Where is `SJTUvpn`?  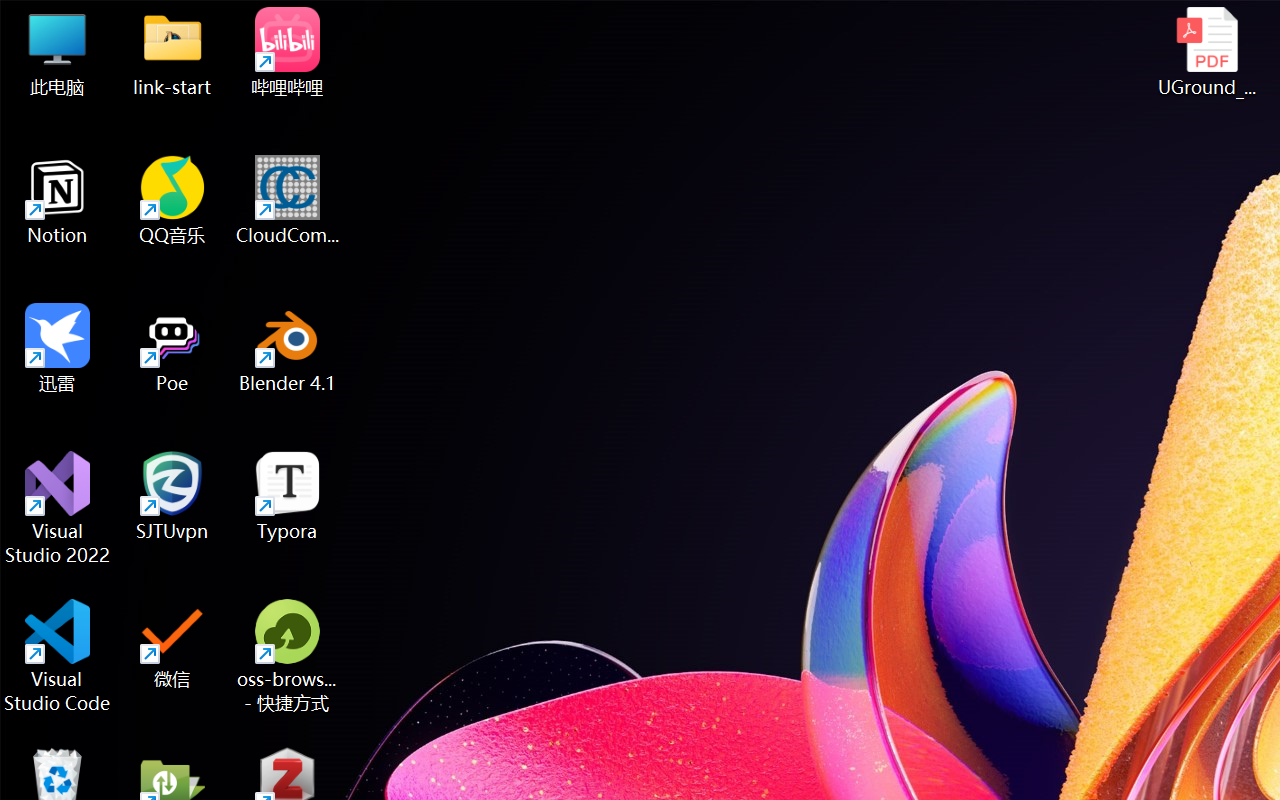 SJTUvpn is located at coordinates (172, 496).